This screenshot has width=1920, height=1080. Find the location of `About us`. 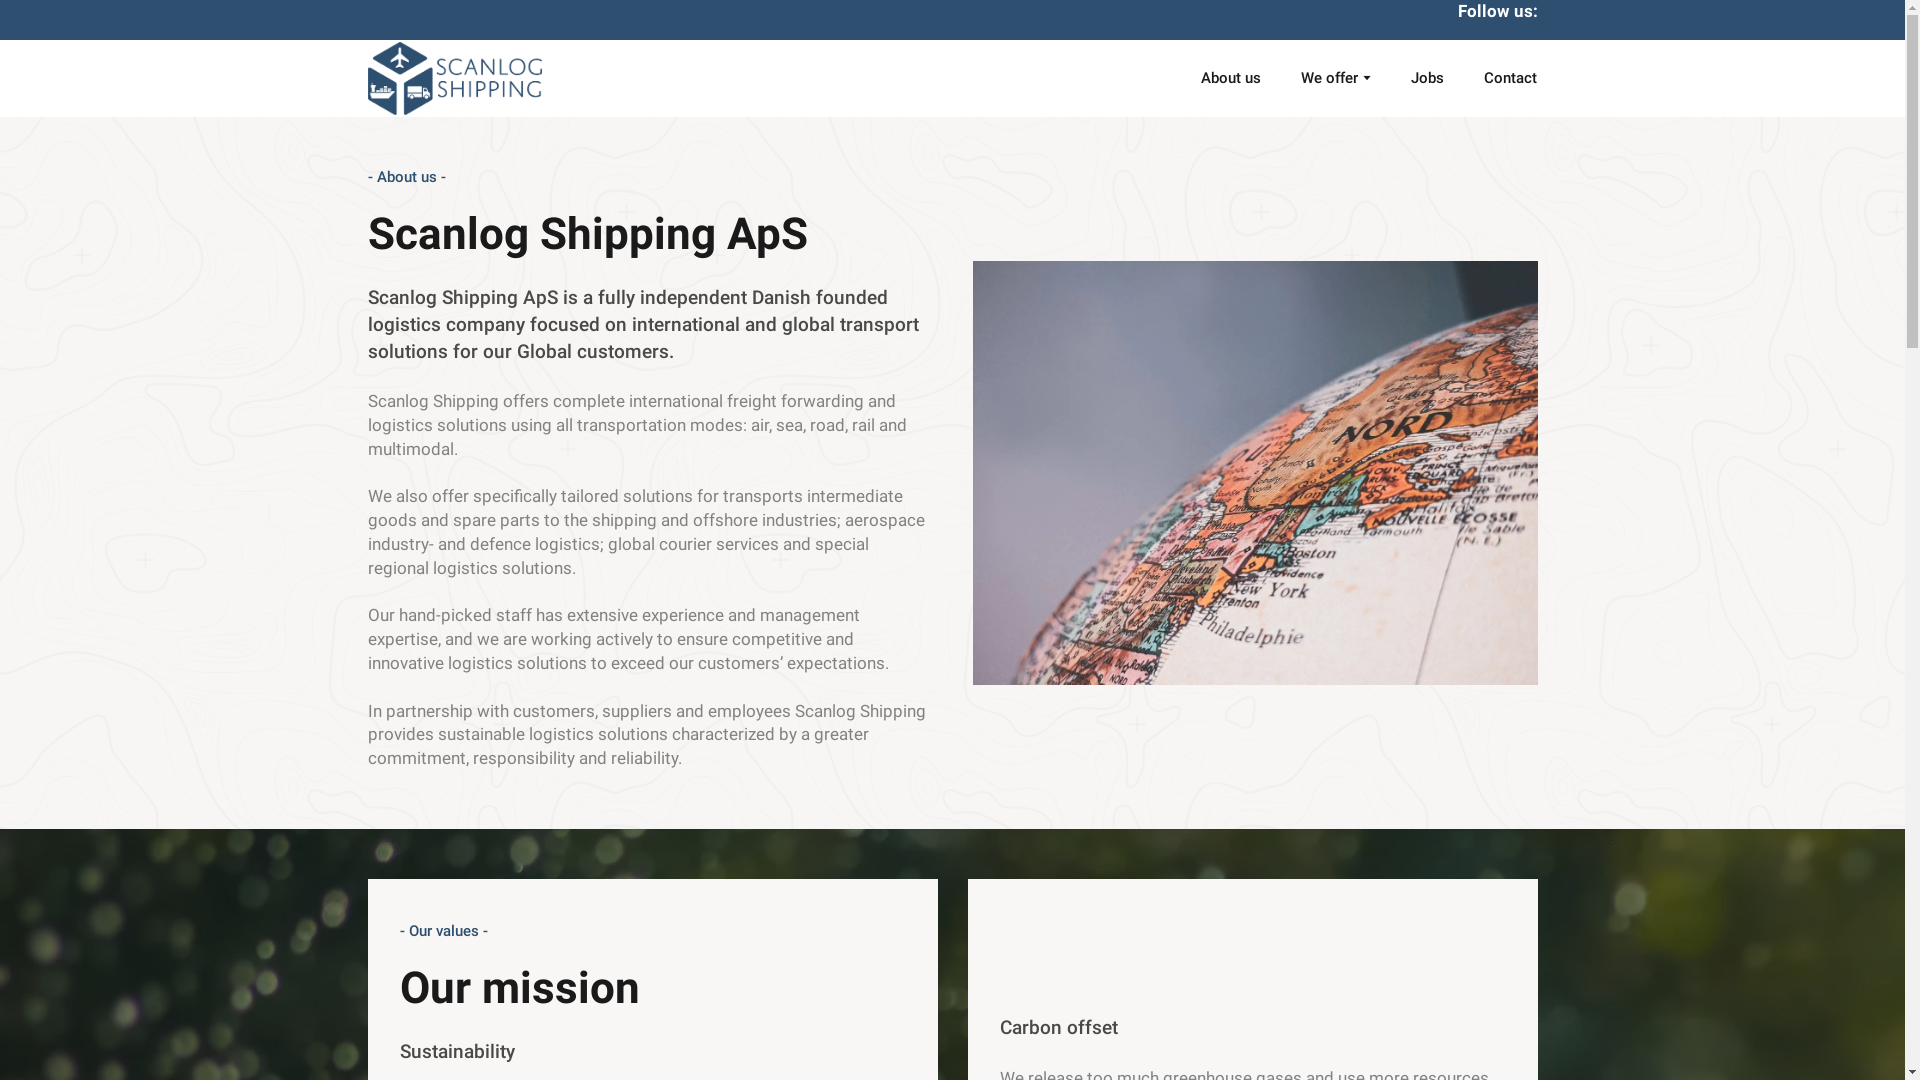

About us is located at coordinates (1231, 78).